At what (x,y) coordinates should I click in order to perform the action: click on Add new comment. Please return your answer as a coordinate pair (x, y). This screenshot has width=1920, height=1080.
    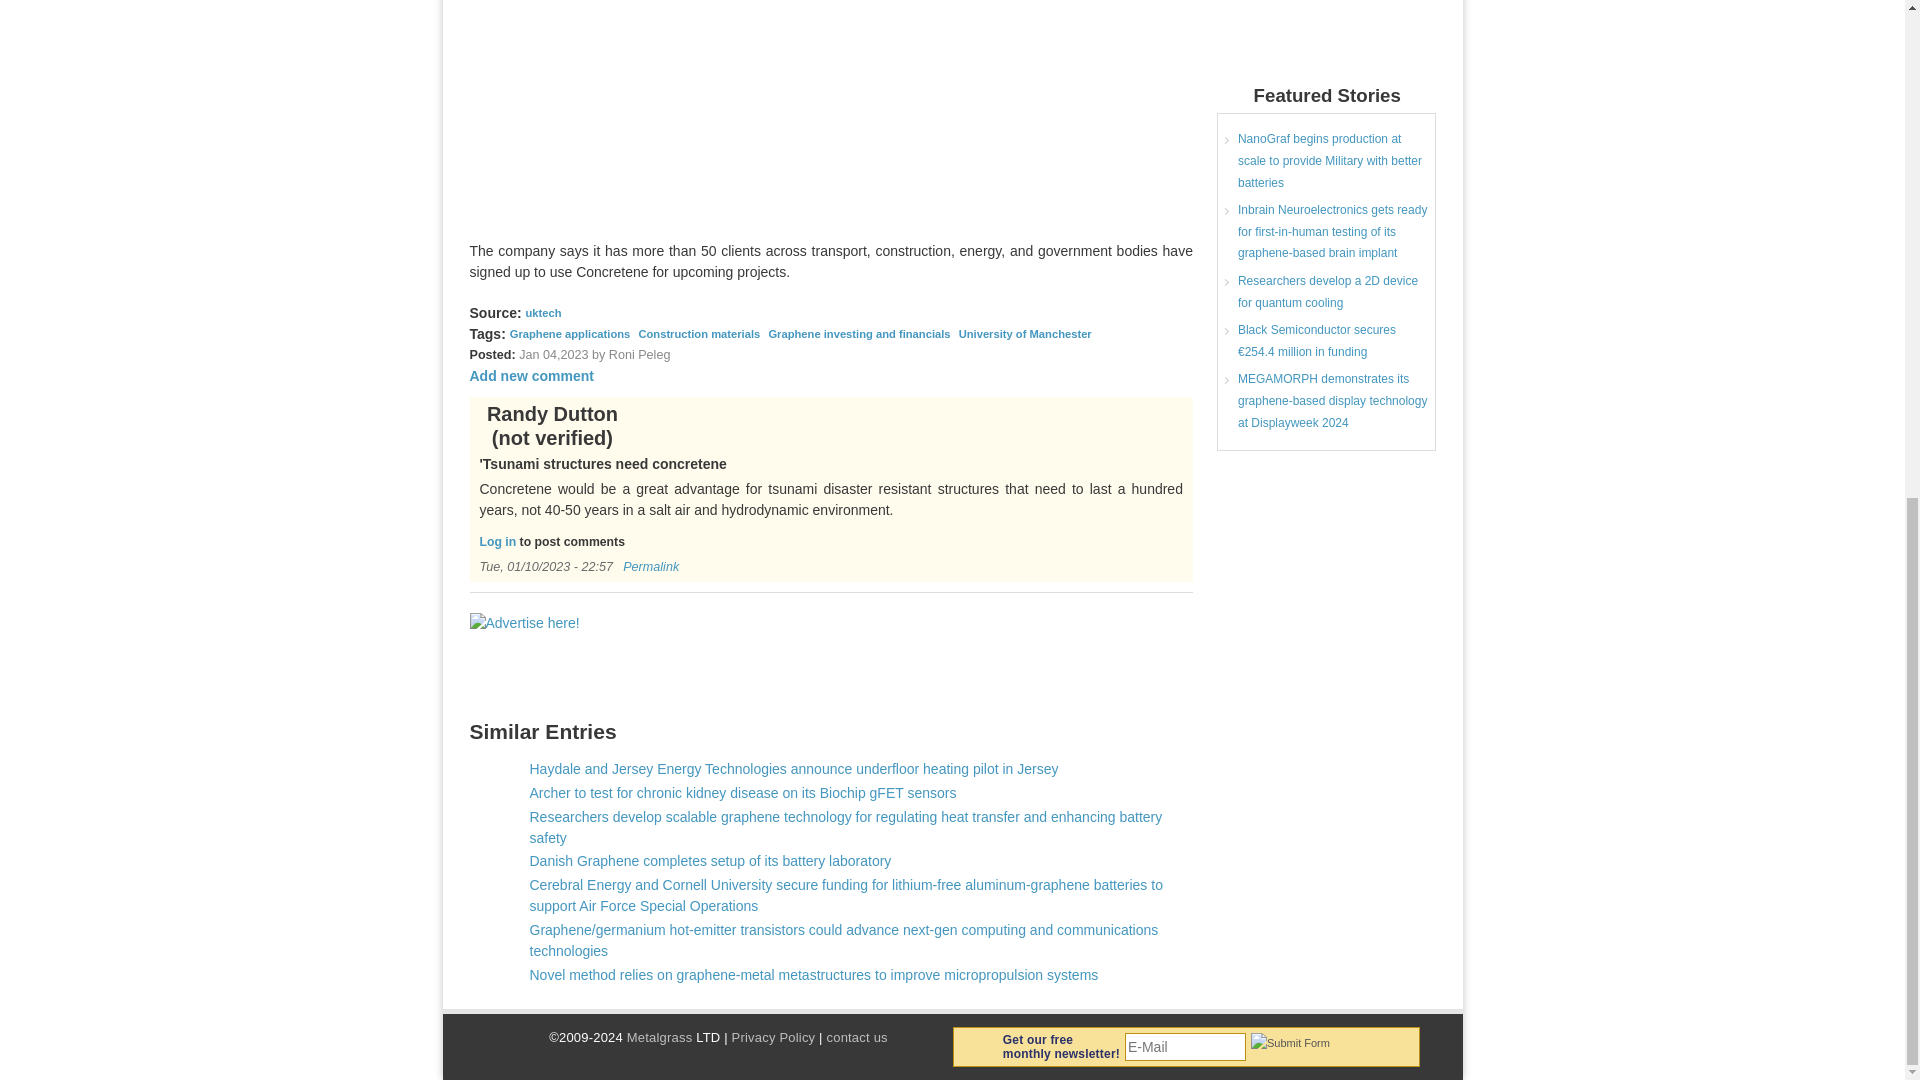
    Looking at the image, I should click on (532, 376).